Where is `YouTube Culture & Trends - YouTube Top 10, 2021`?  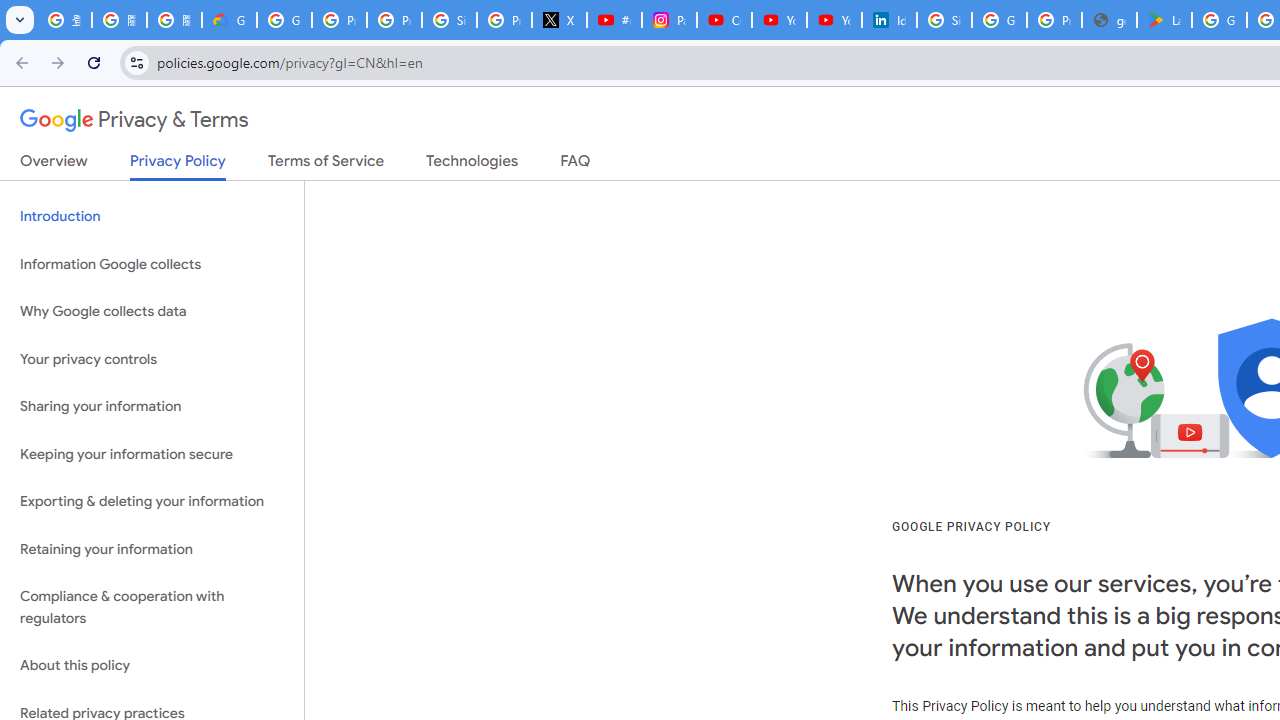 YouTube Culture & Trends - YouTube Top 10, 2021 is located at coordinates (834, 20).